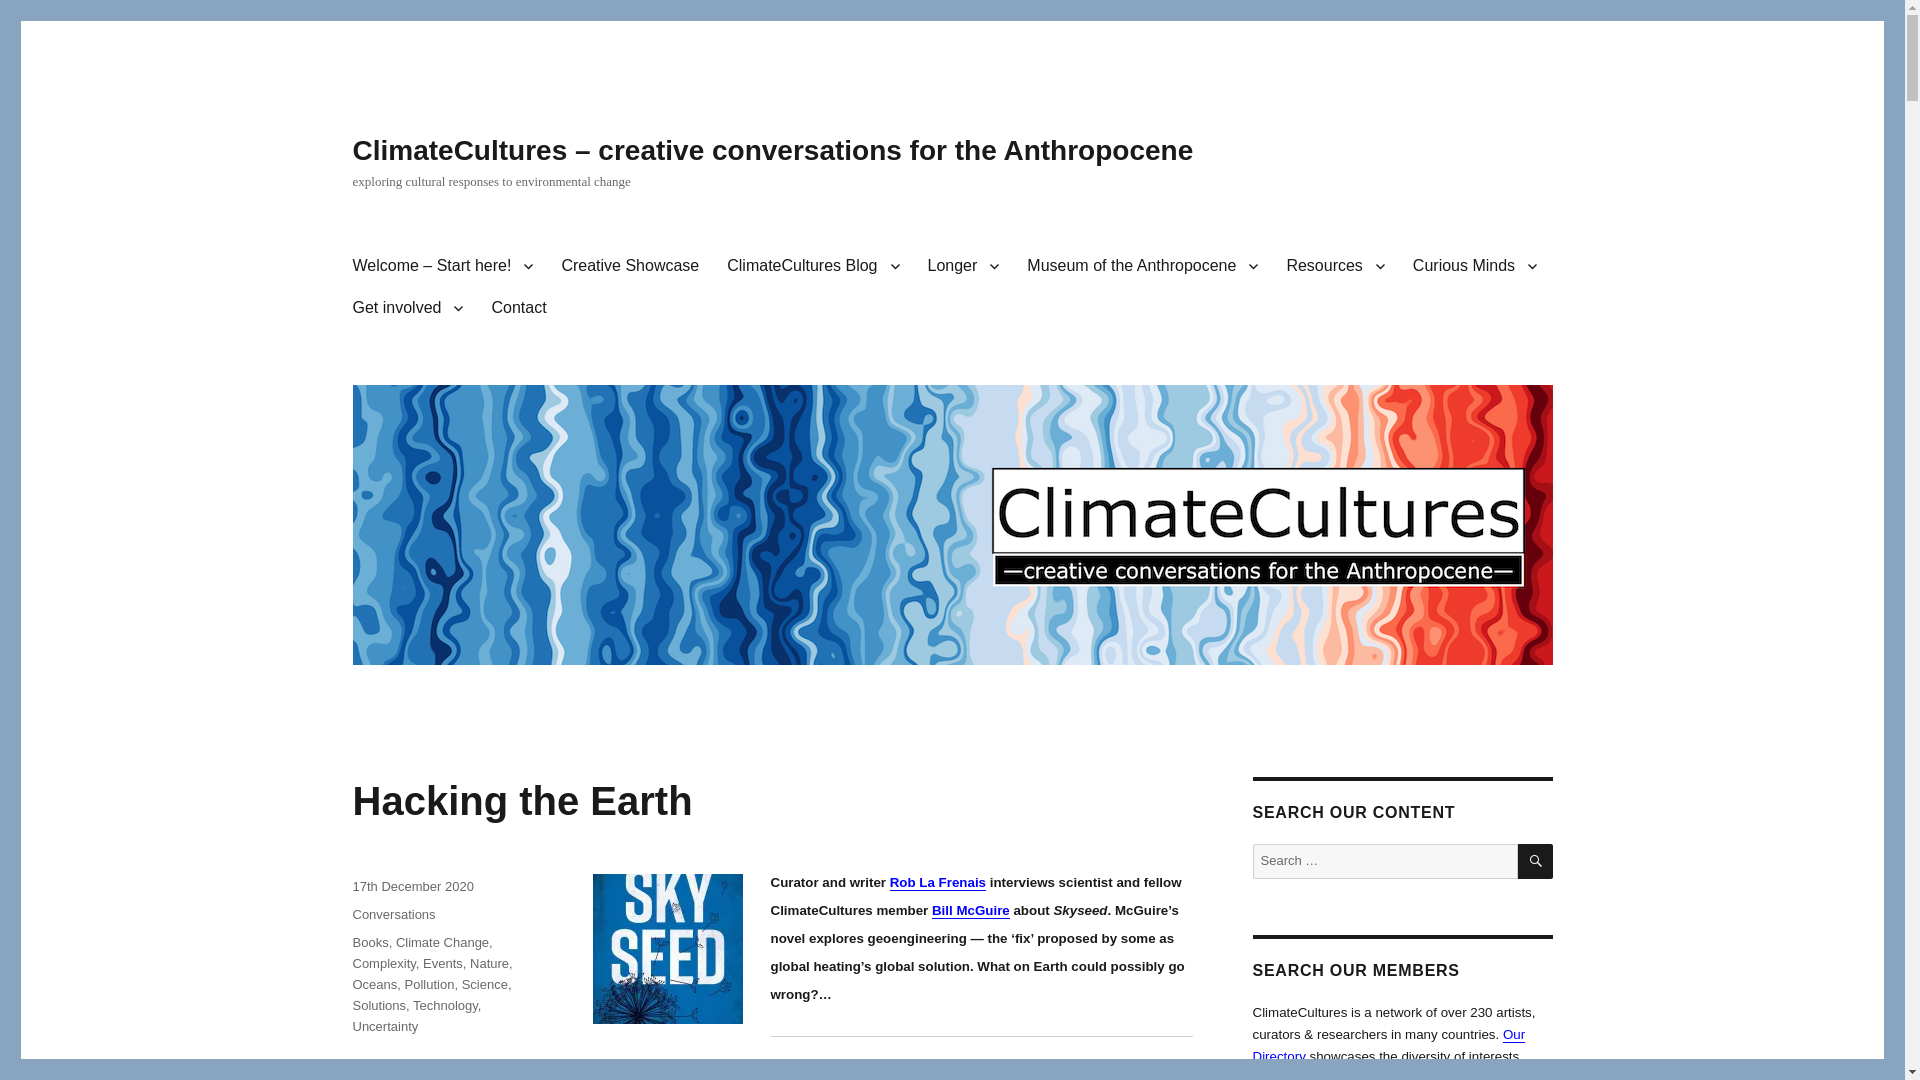 The image size is (1920, 1080). Describe the element at coordinates (812, 266) in the screenshot. I see `ClimateCultures Blog` at that location.